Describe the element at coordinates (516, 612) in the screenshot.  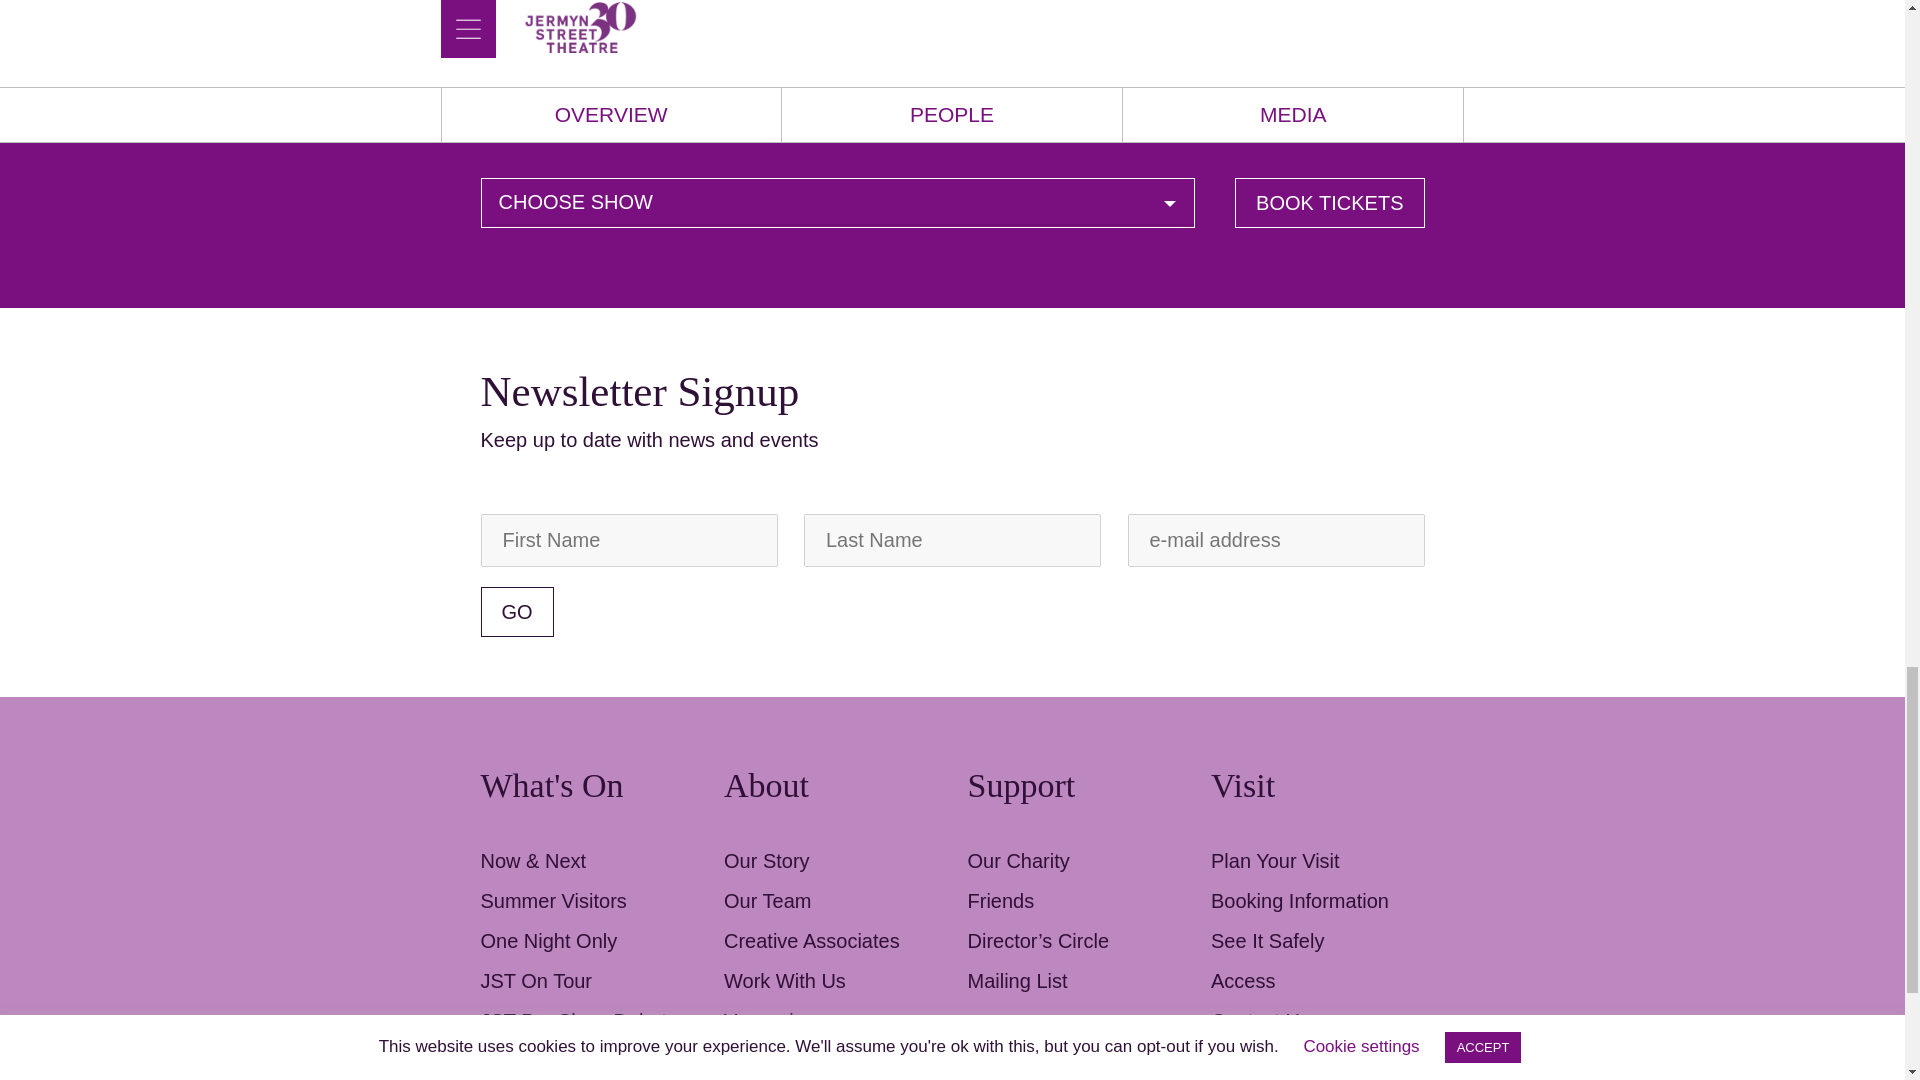
I see `GO` at that location.